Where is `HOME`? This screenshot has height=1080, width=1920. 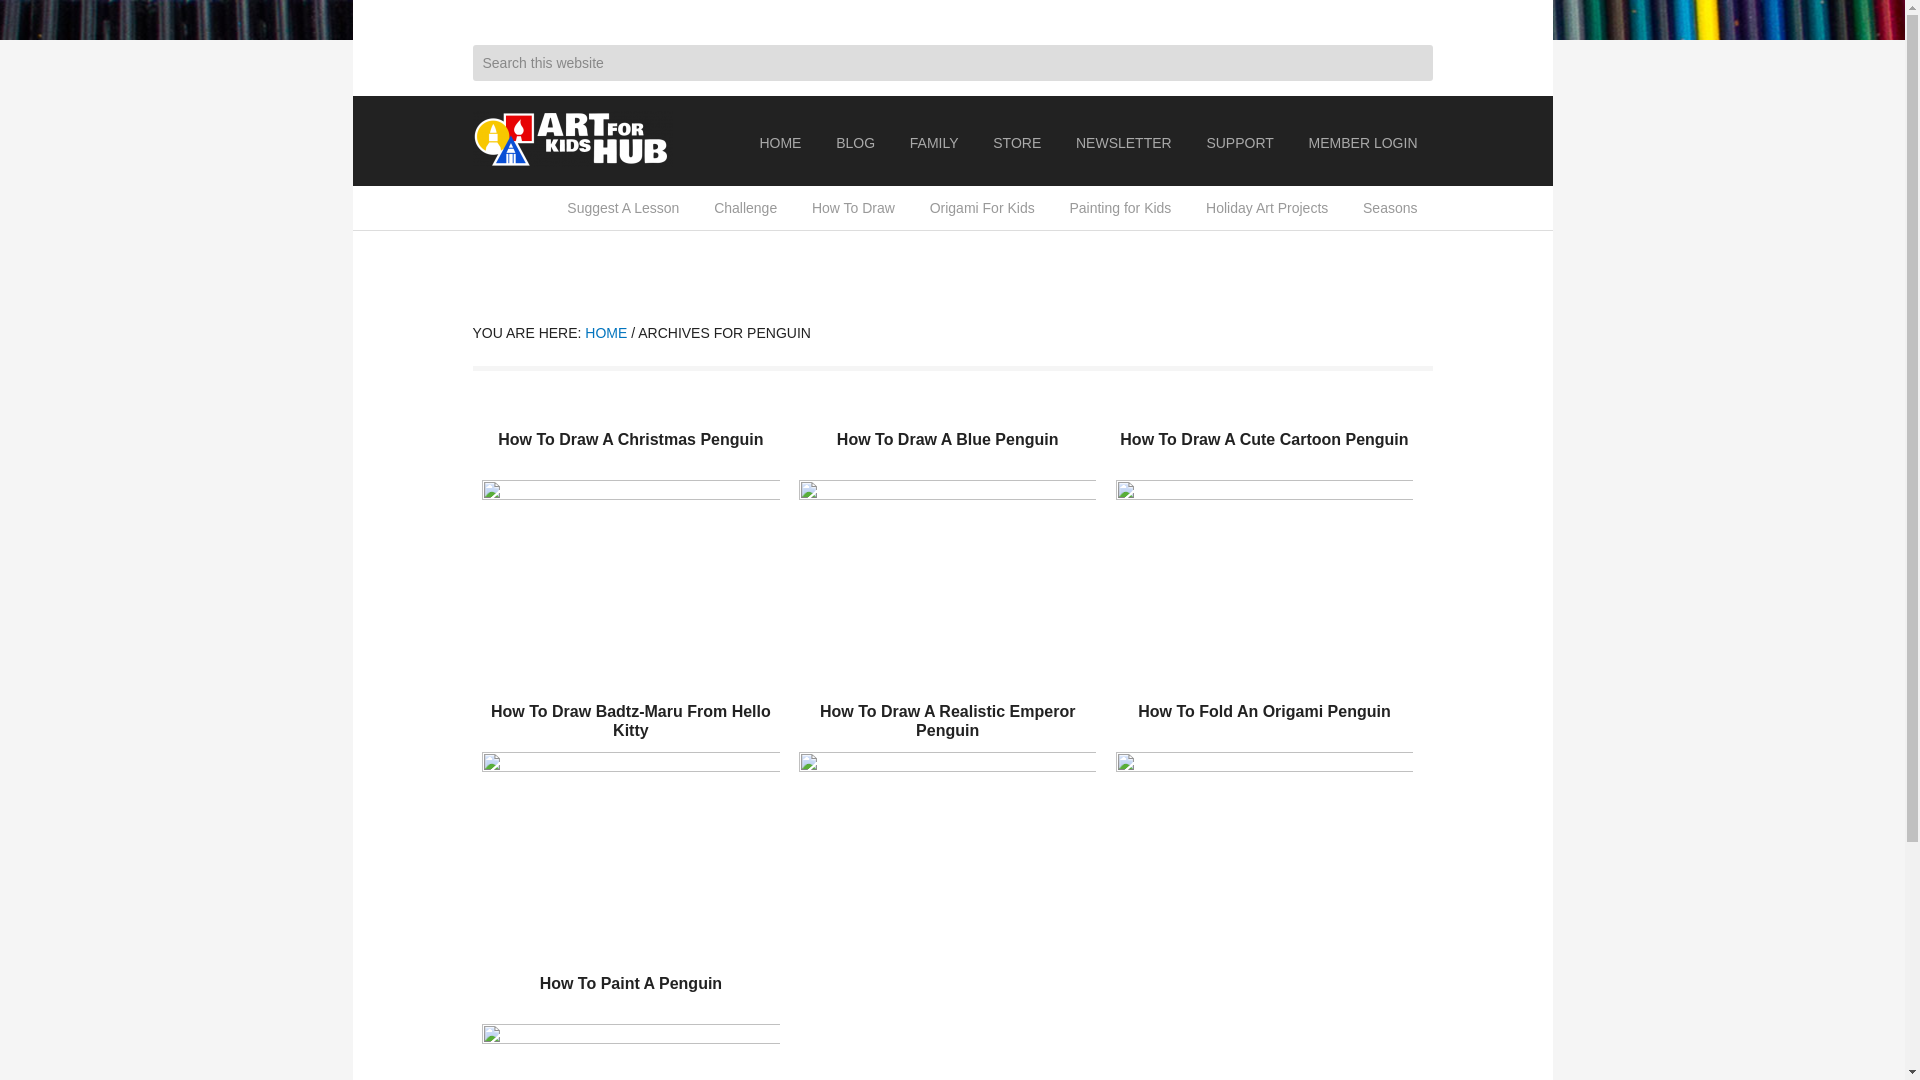 HOME is located at coordinates (780, 142).